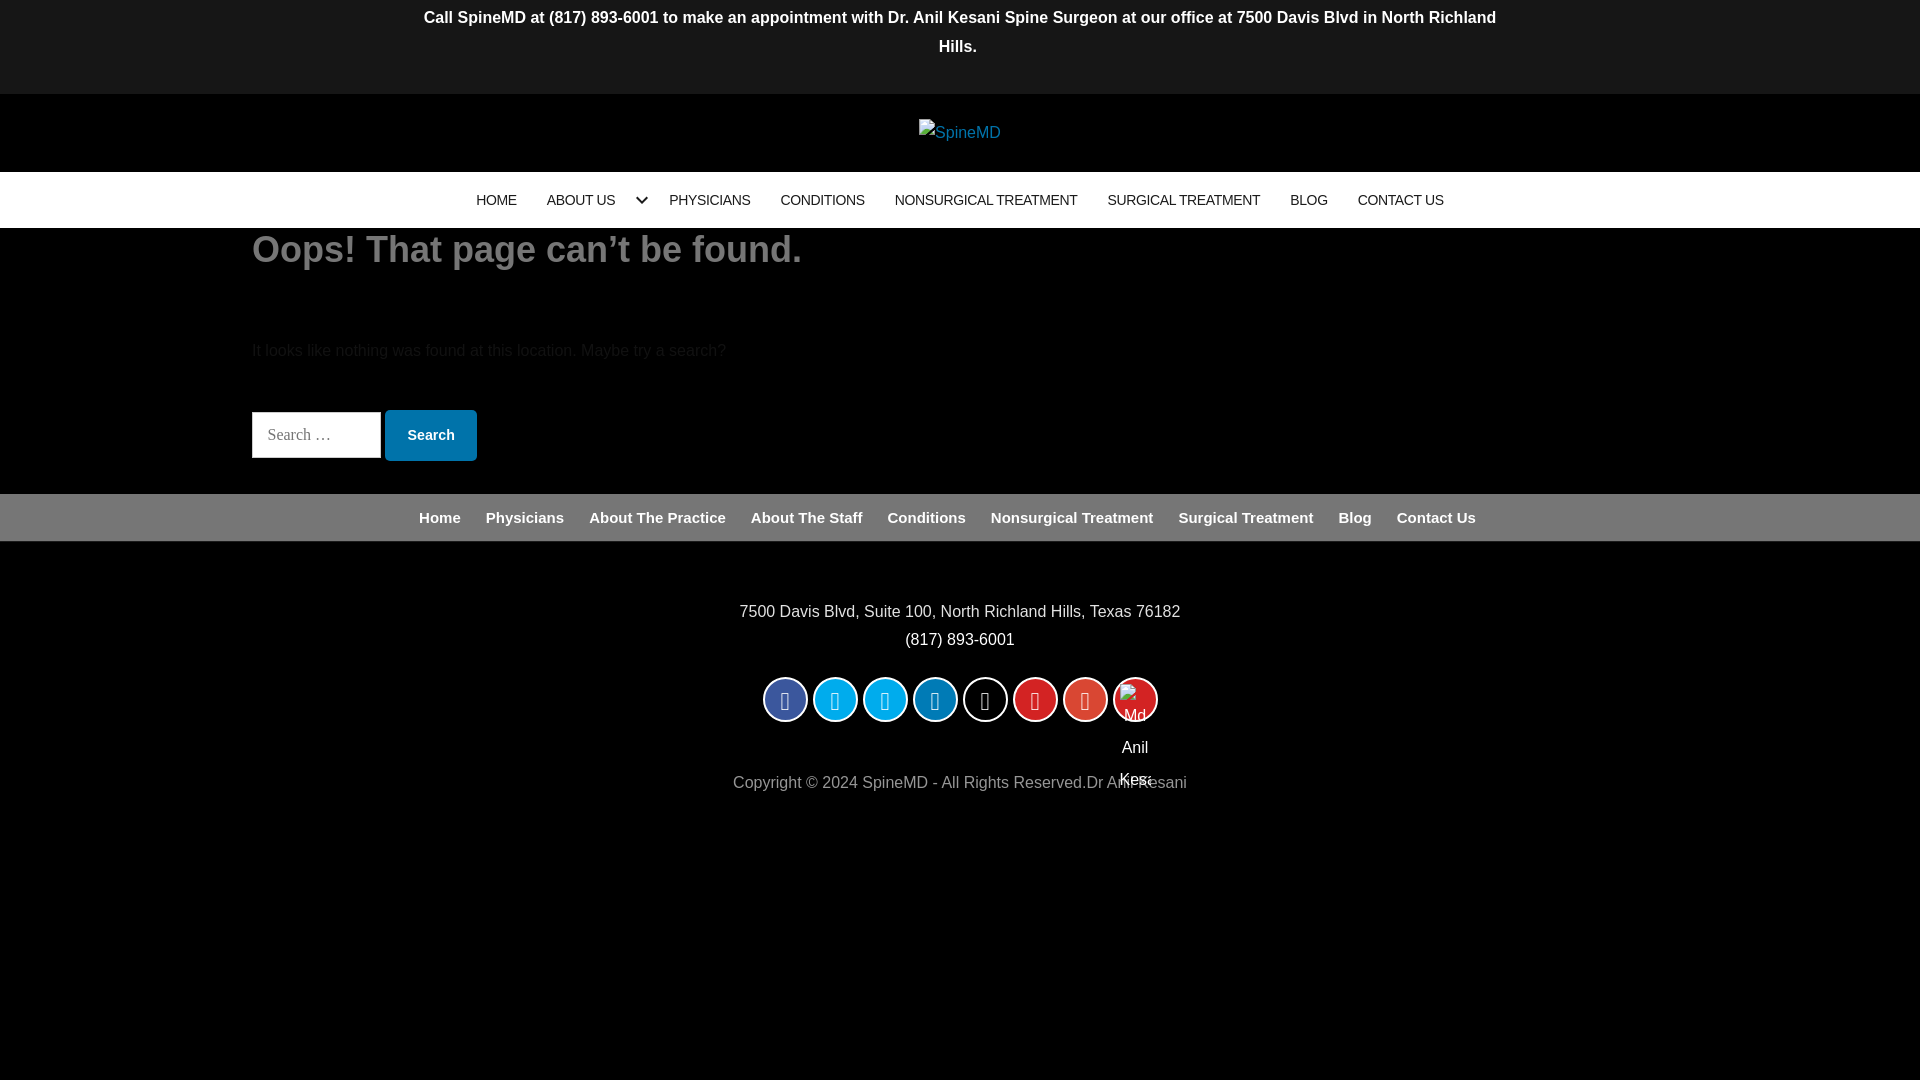 The height and width of the screenshot is (1080, 1920). What do you see at coordinates (1183, 199) in the screenshot?
I see `SURGICAL TREATMENT` at bounding box center [1183, 199].